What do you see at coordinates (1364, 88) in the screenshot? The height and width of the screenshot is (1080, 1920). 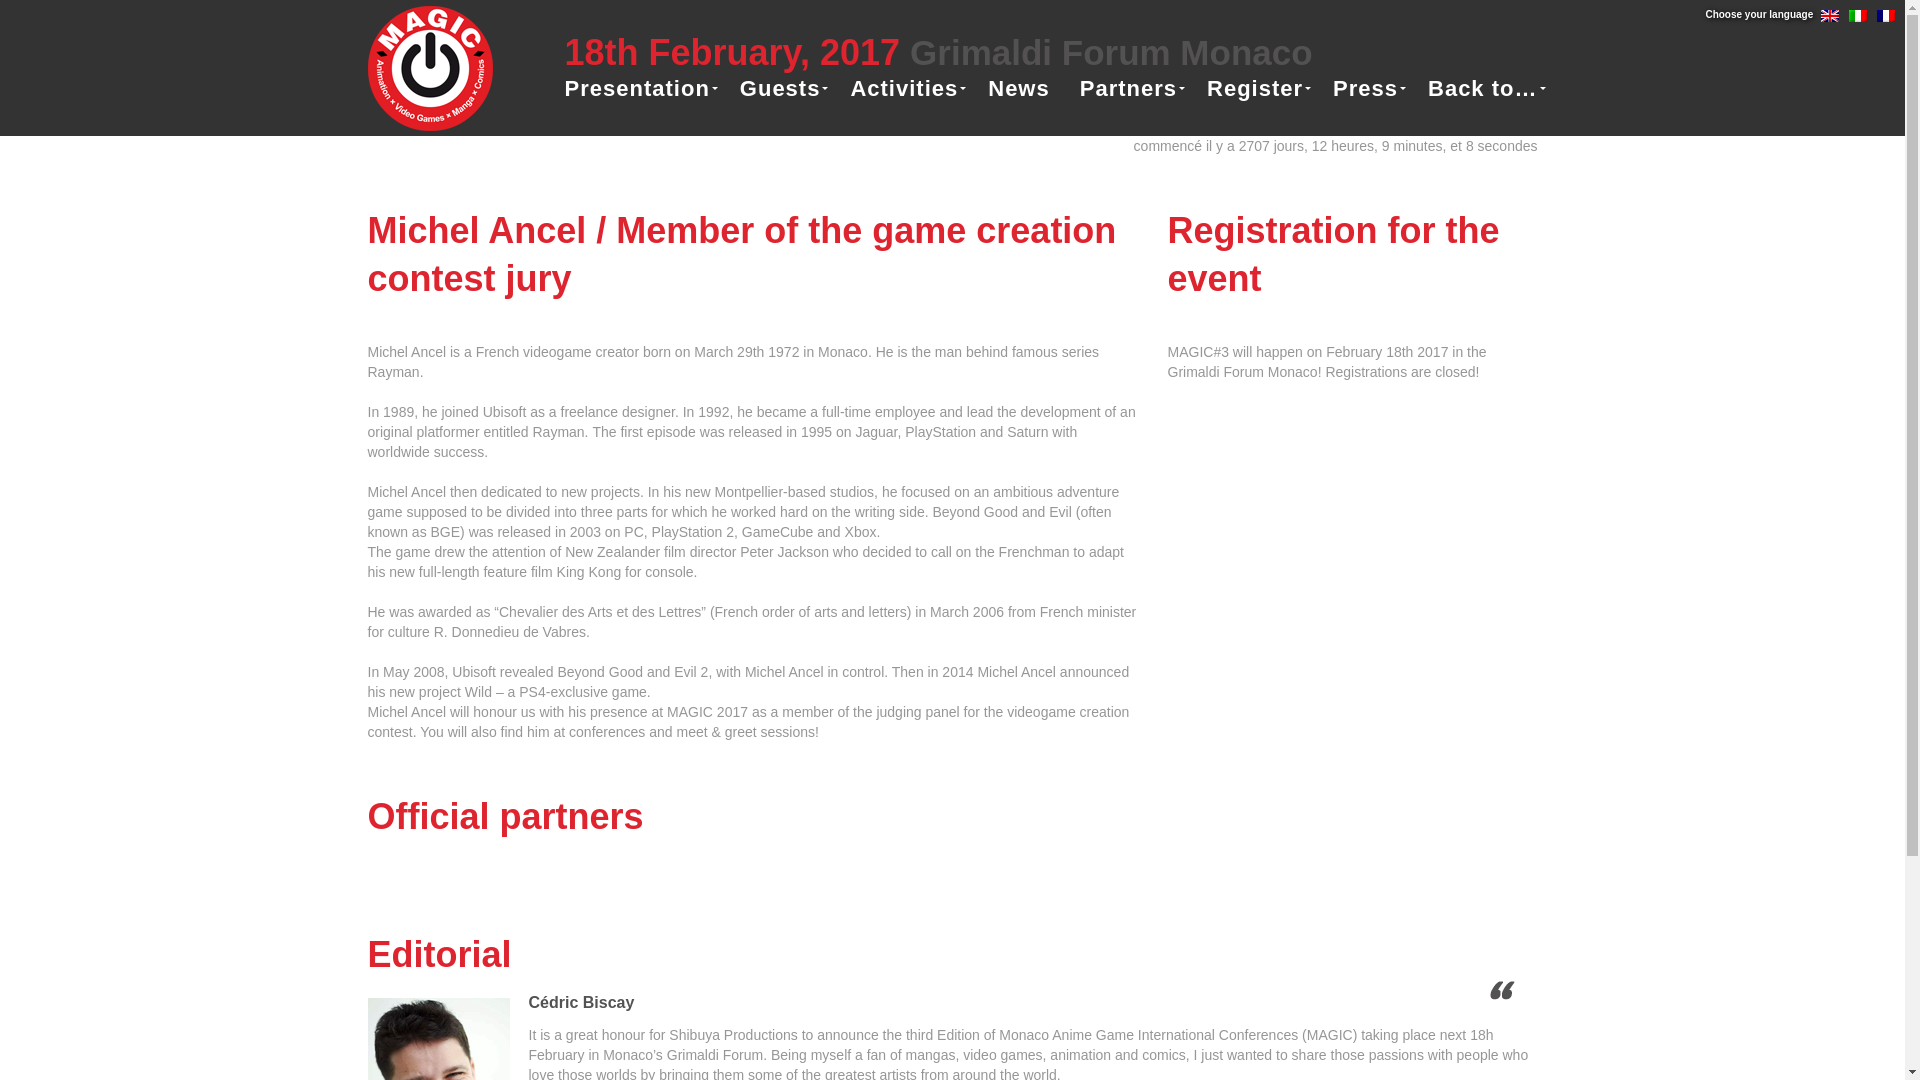 I see `Press` at bounding box center [1364, 88].